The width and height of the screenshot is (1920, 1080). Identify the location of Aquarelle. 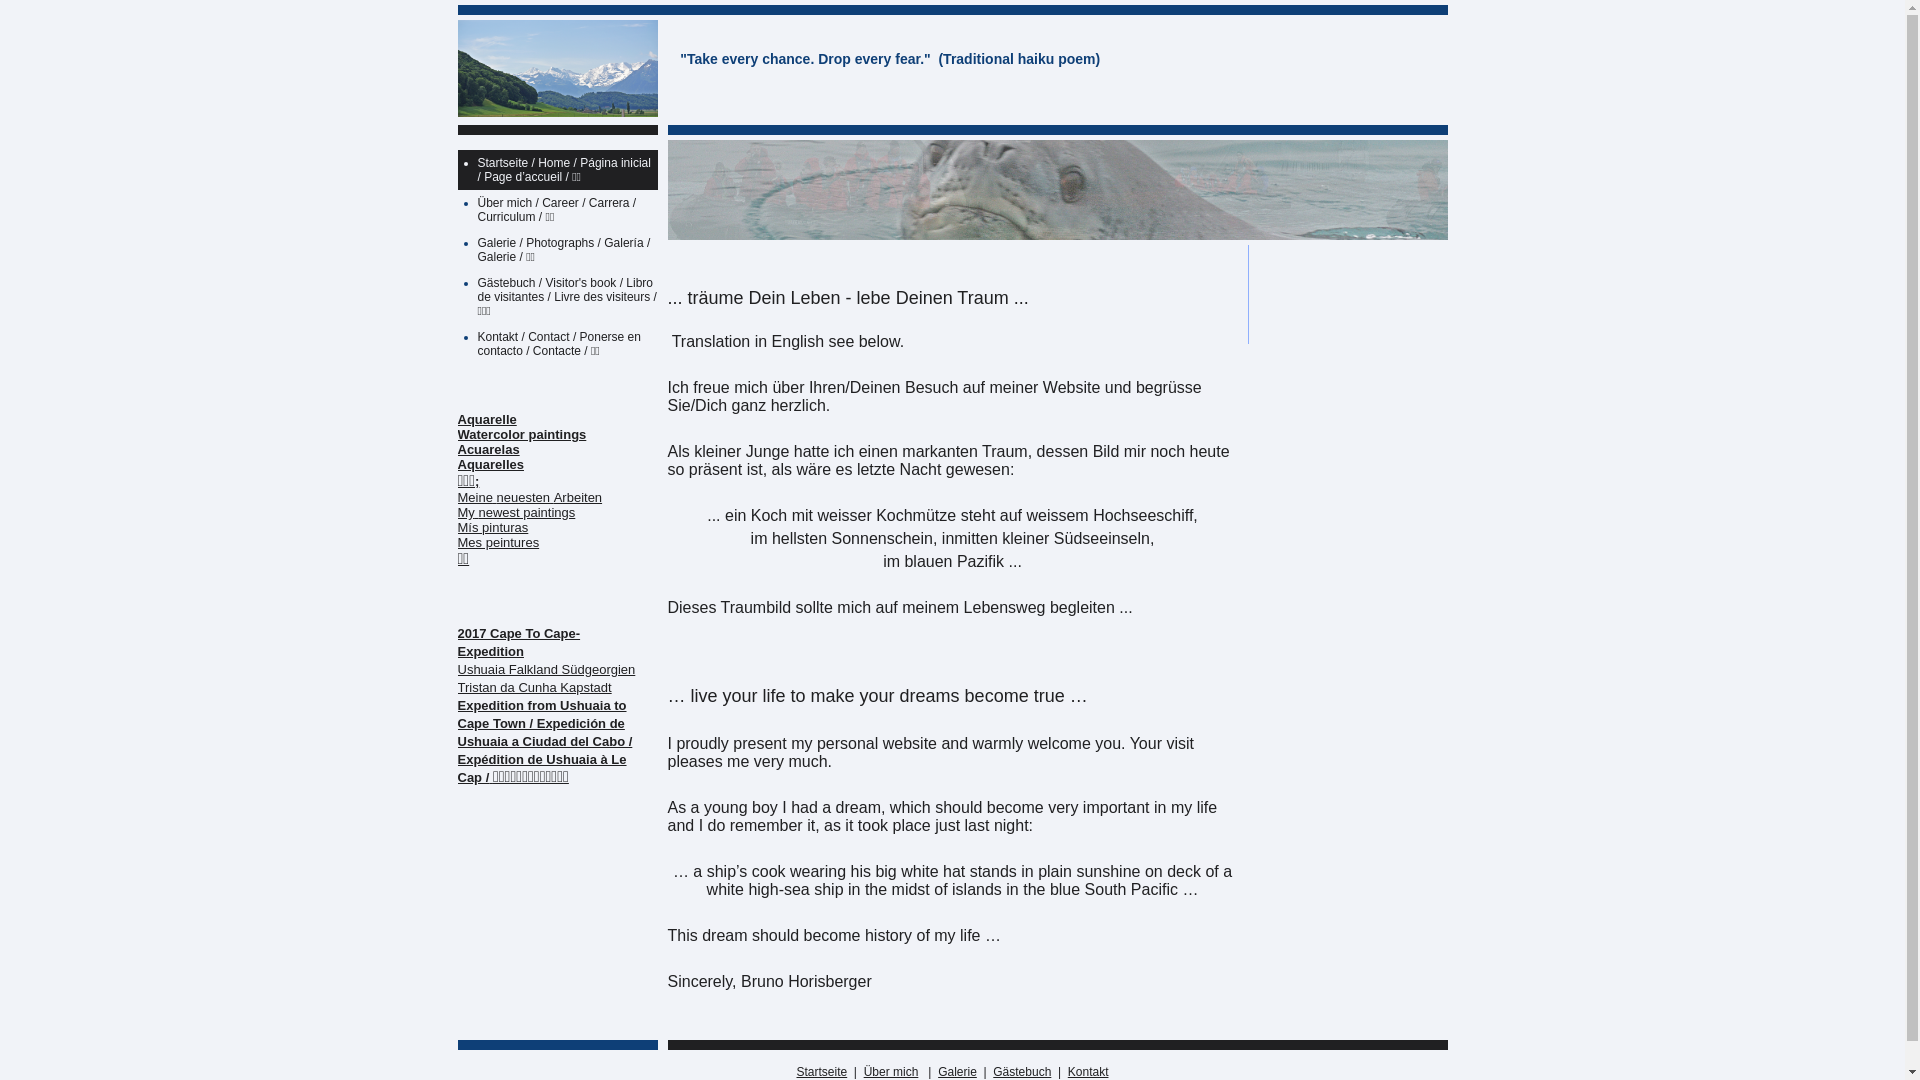
(488, 420).